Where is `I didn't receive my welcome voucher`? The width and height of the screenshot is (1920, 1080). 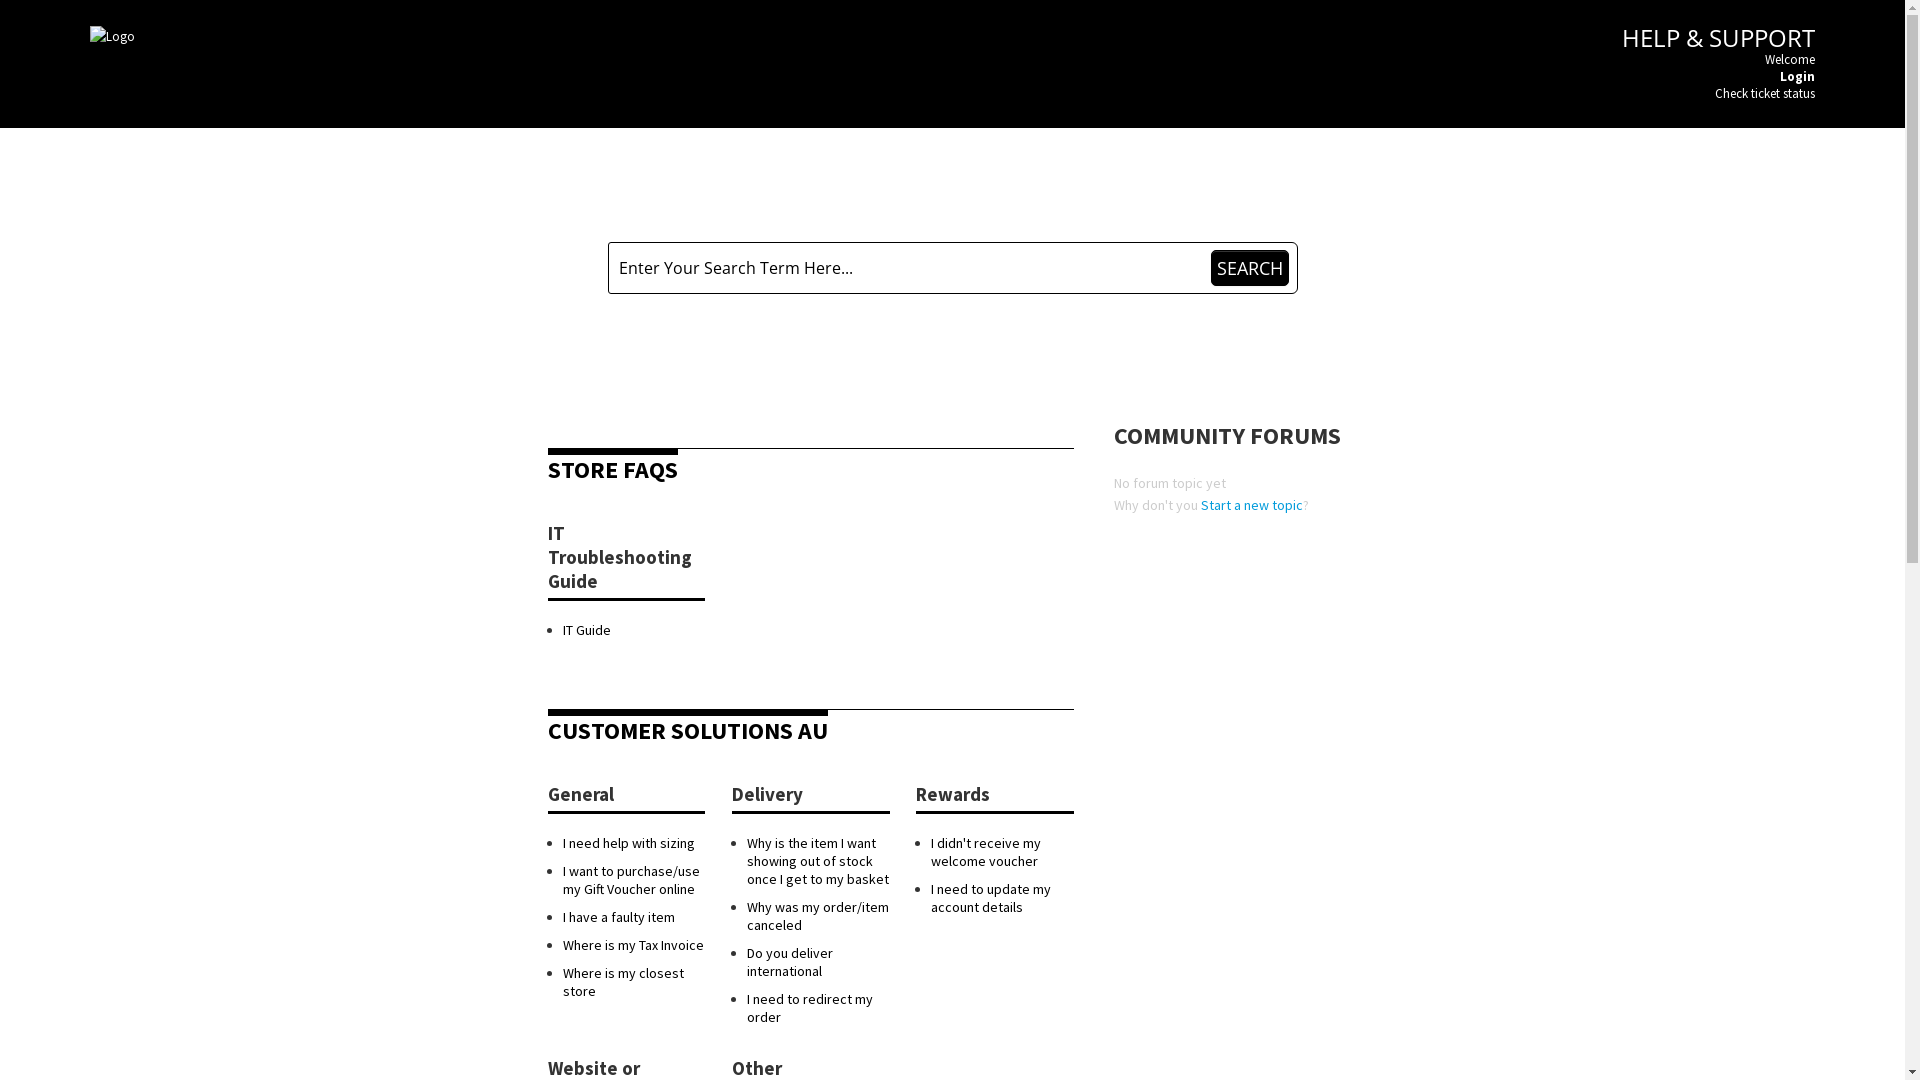
I didn't receive my welcome voucher is located at coordinates (986, 852).